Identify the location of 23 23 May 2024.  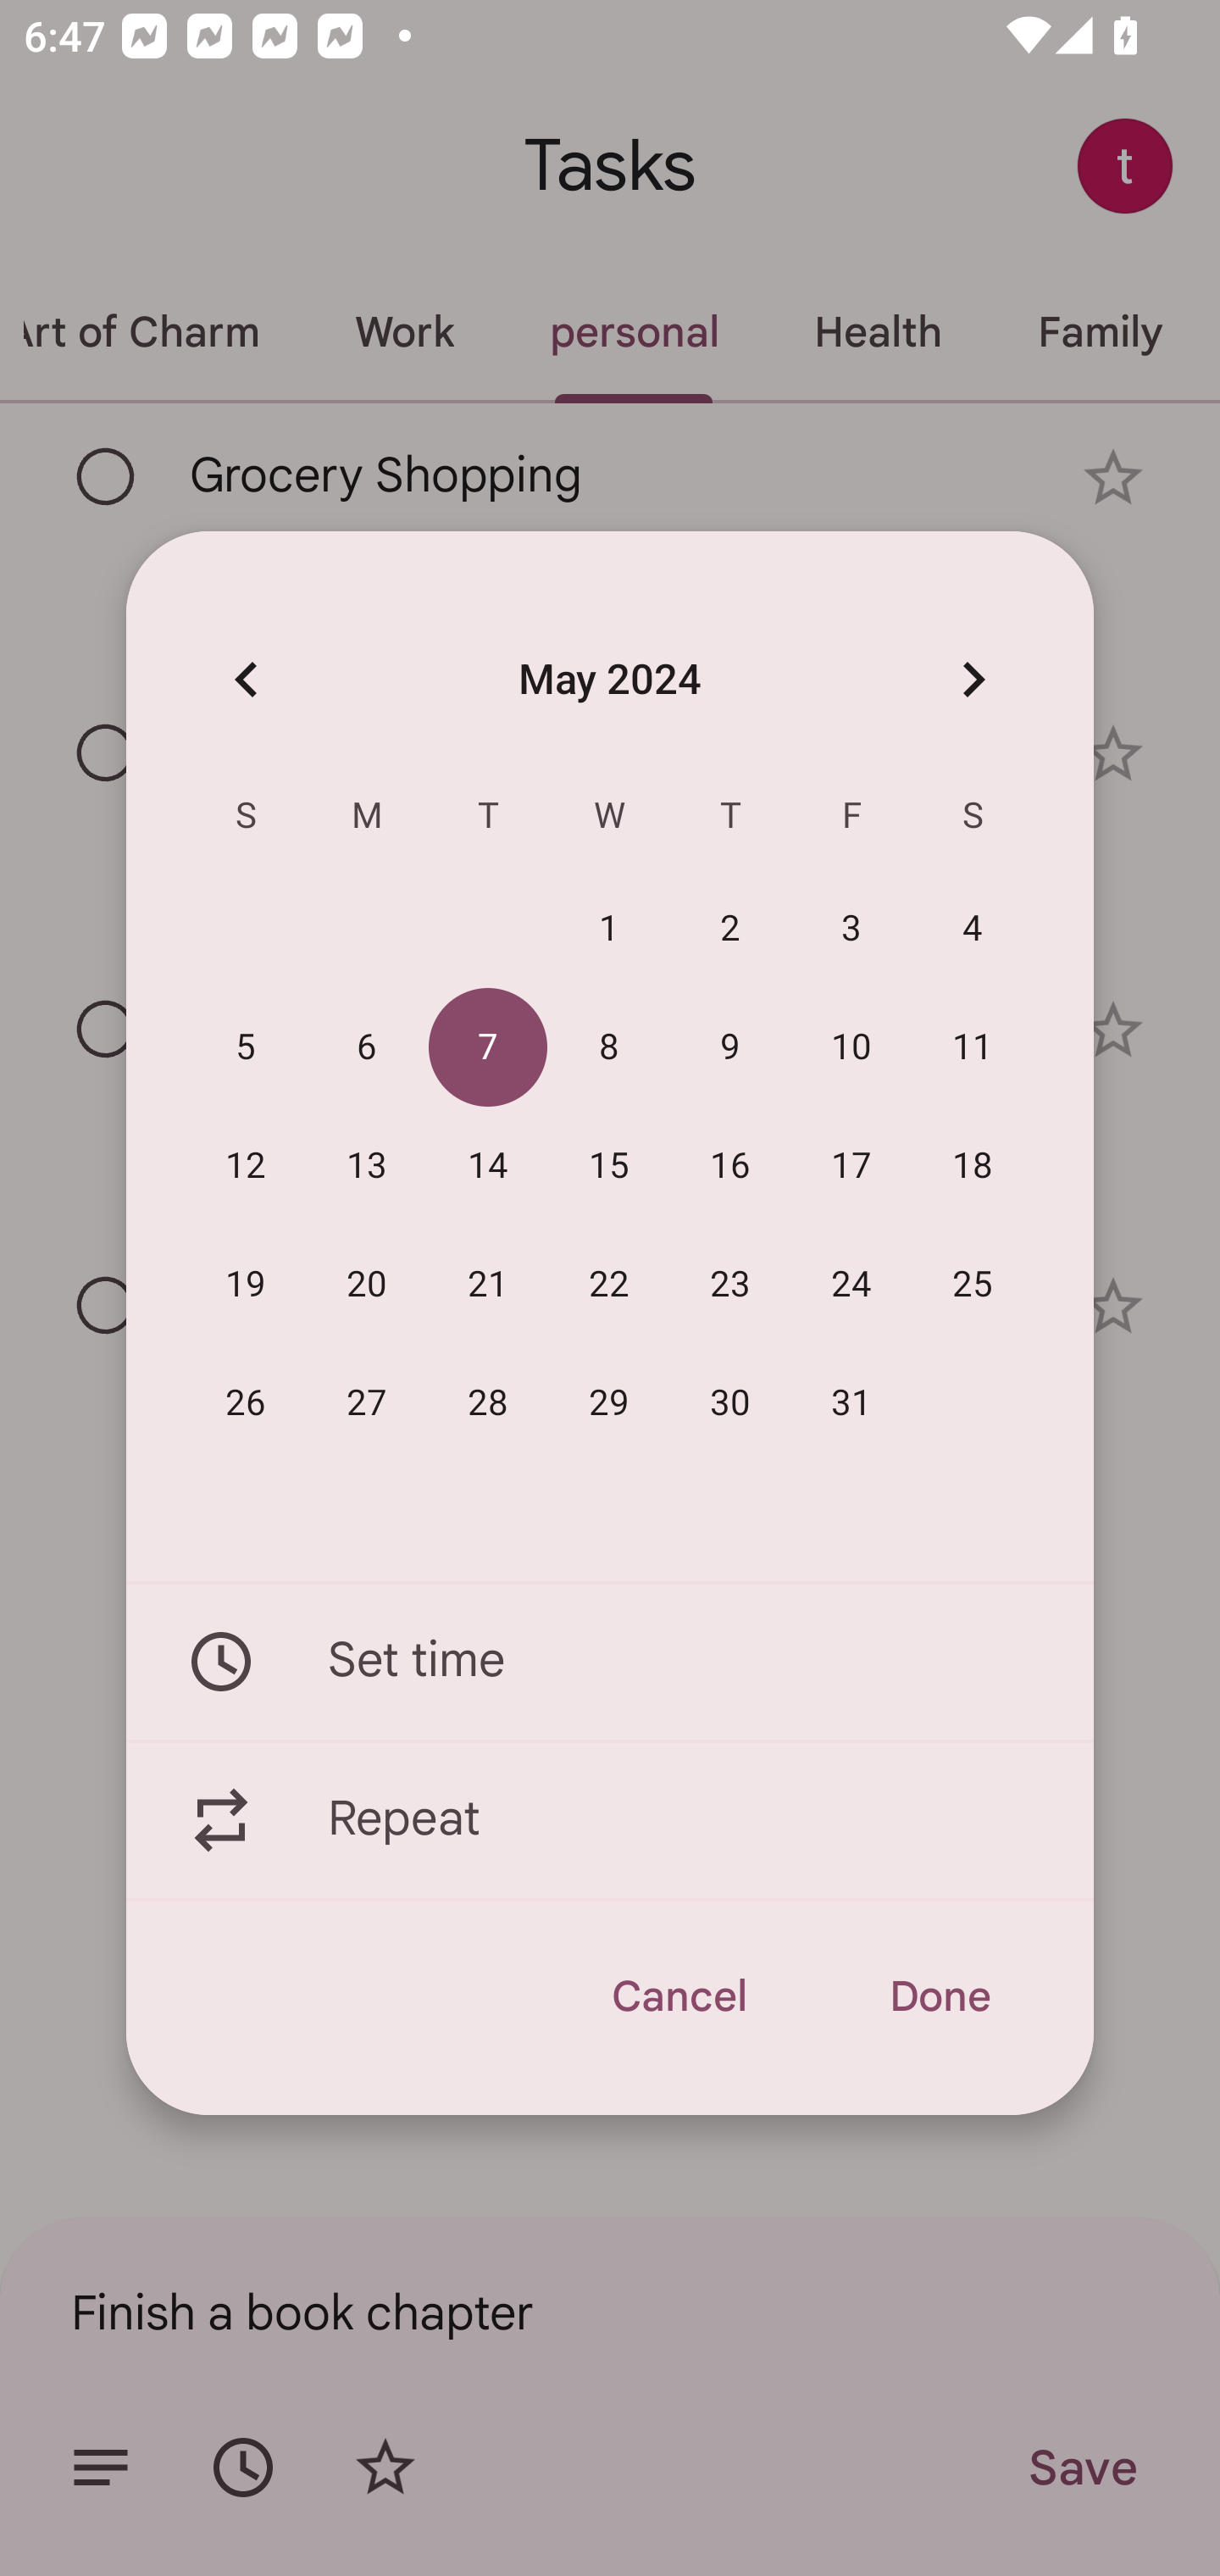
(730, 1285).